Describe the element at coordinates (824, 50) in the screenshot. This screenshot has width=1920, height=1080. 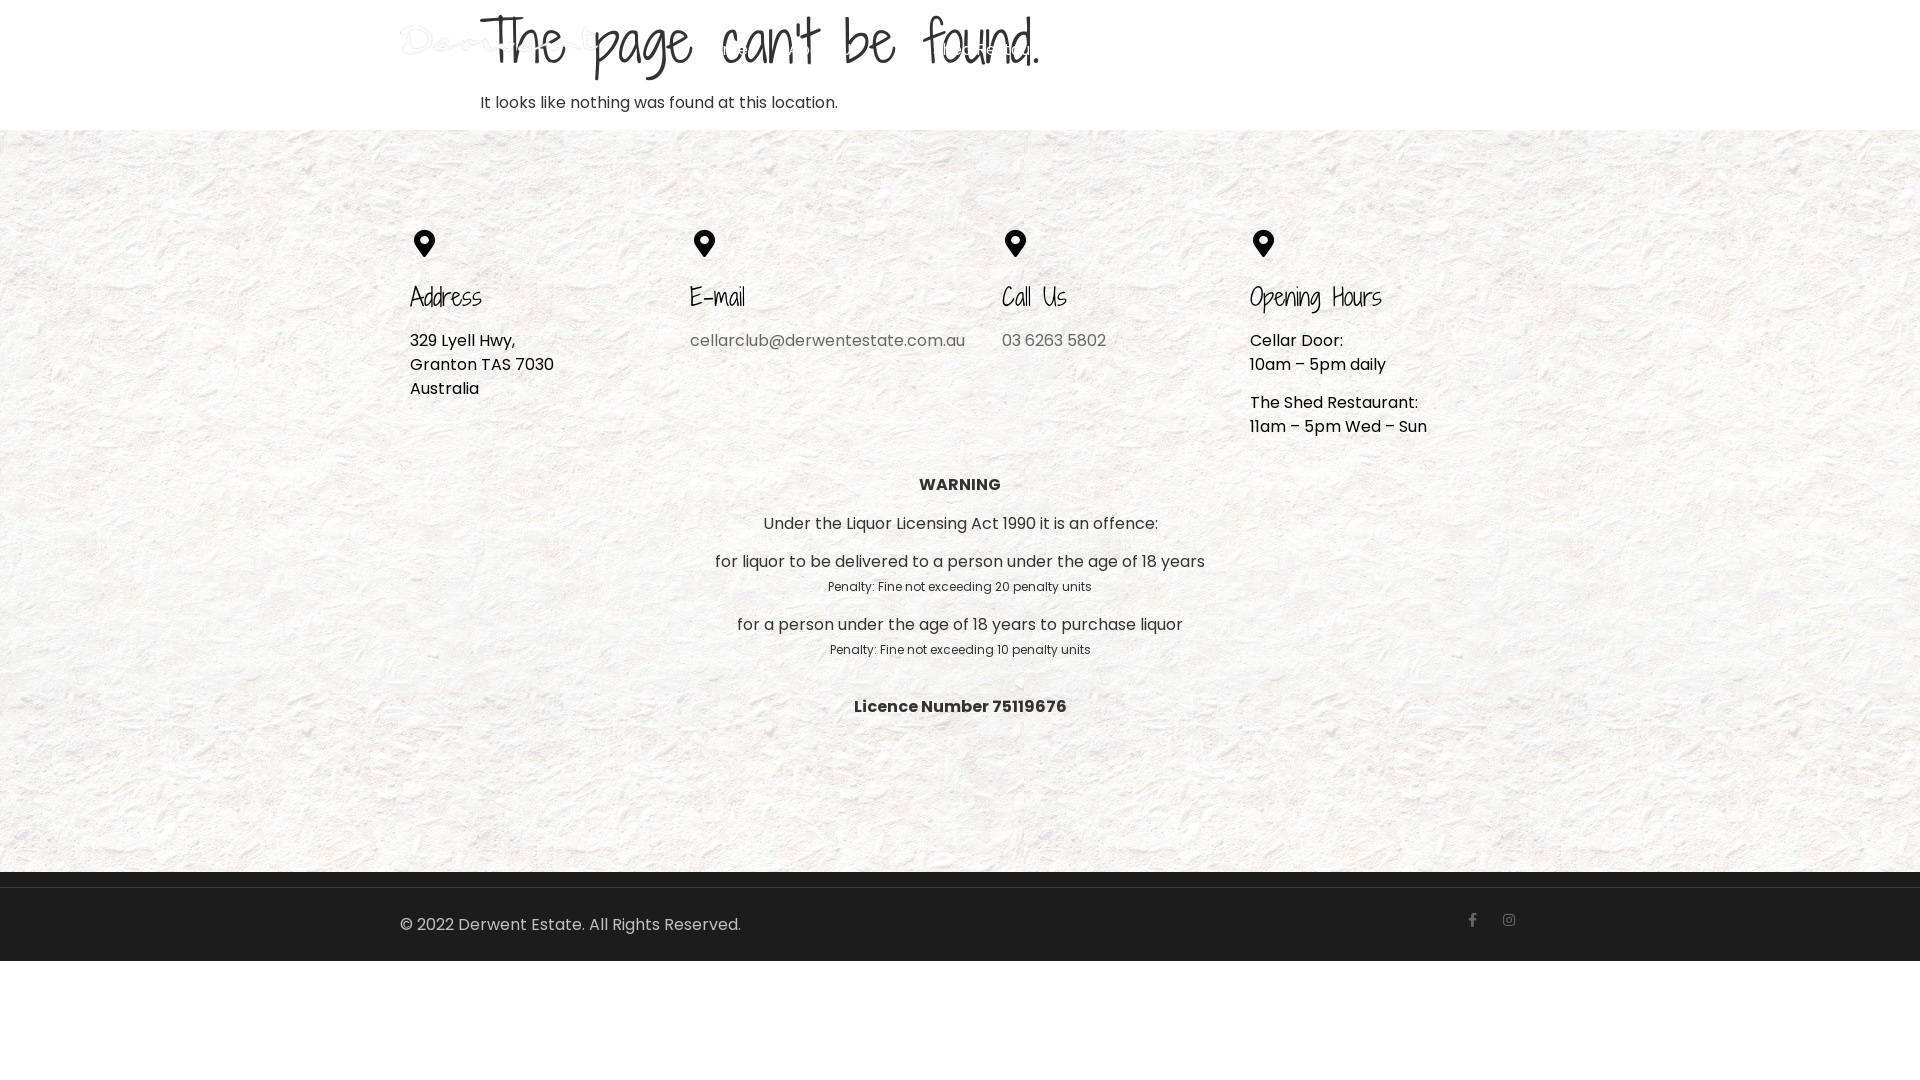
I see `About Us` at that location.